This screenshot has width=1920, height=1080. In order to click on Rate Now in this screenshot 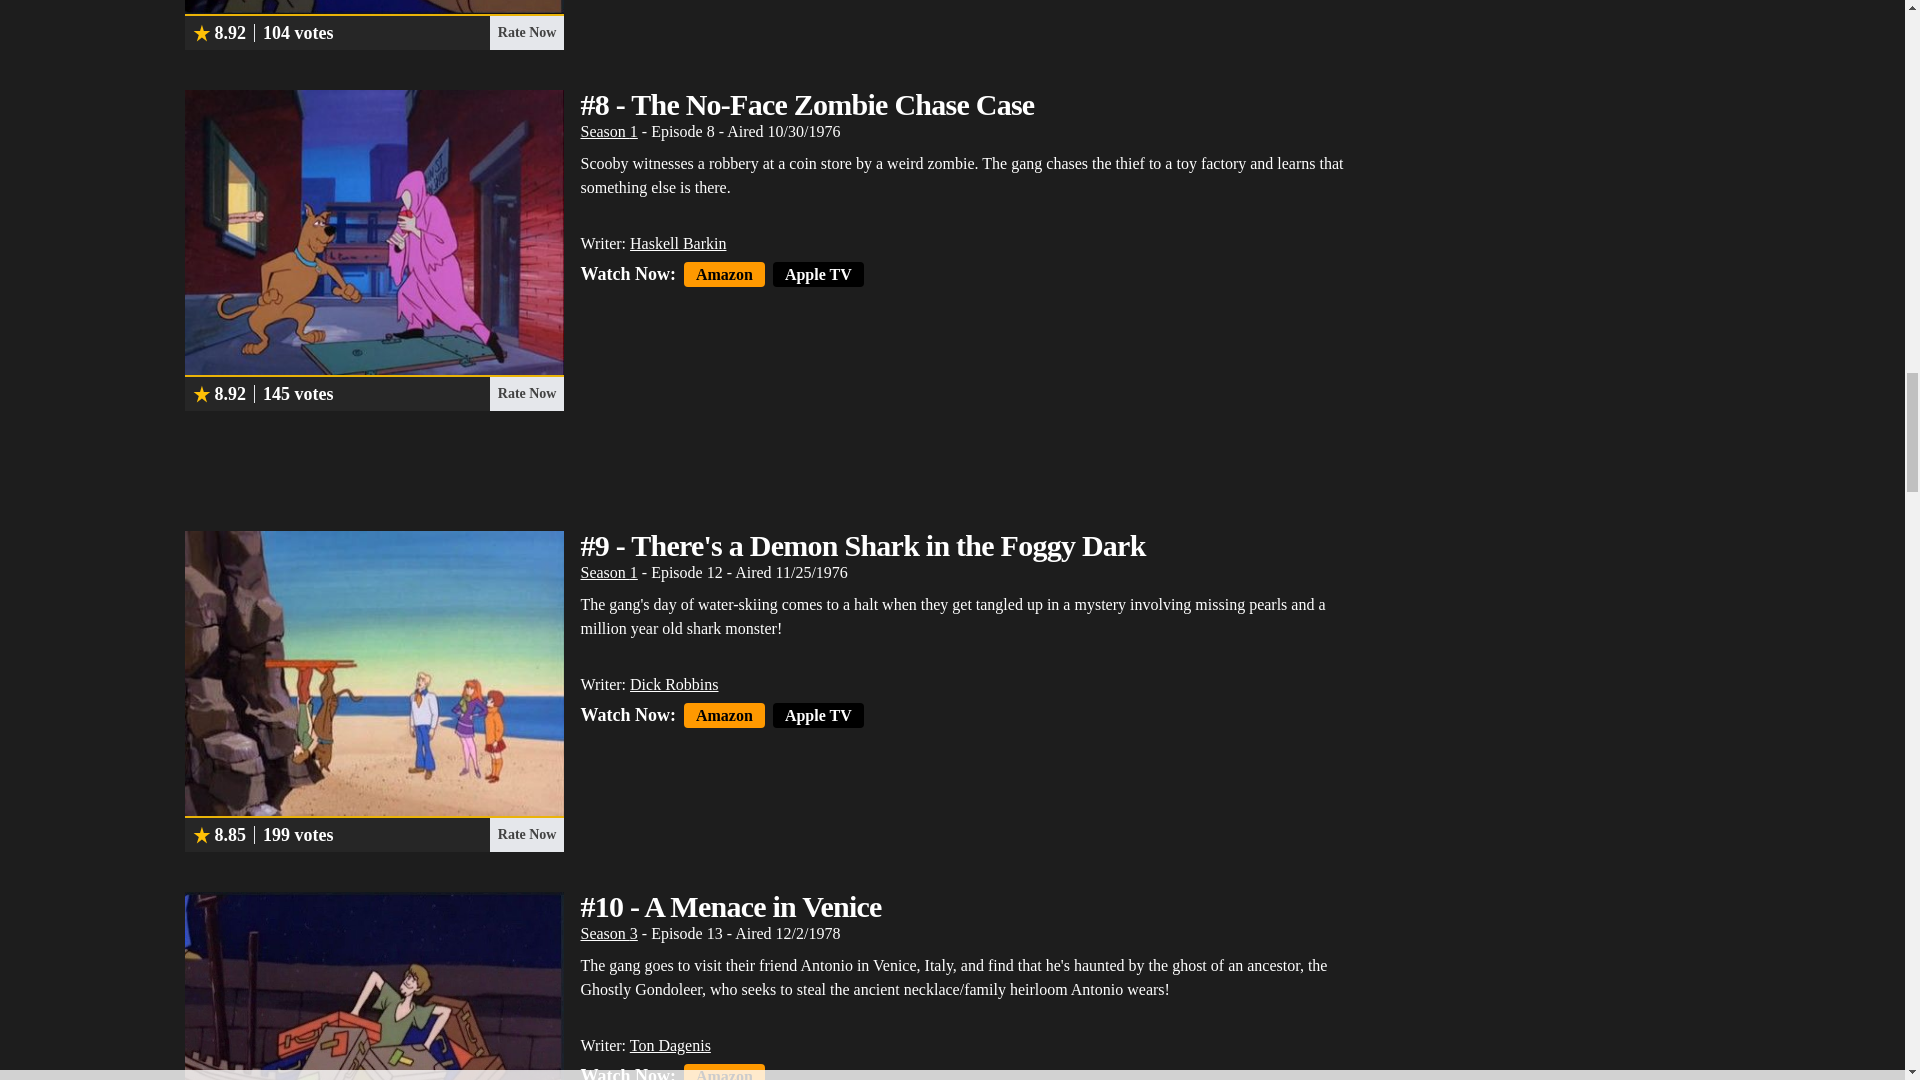, I will do `click(526, 32)`.